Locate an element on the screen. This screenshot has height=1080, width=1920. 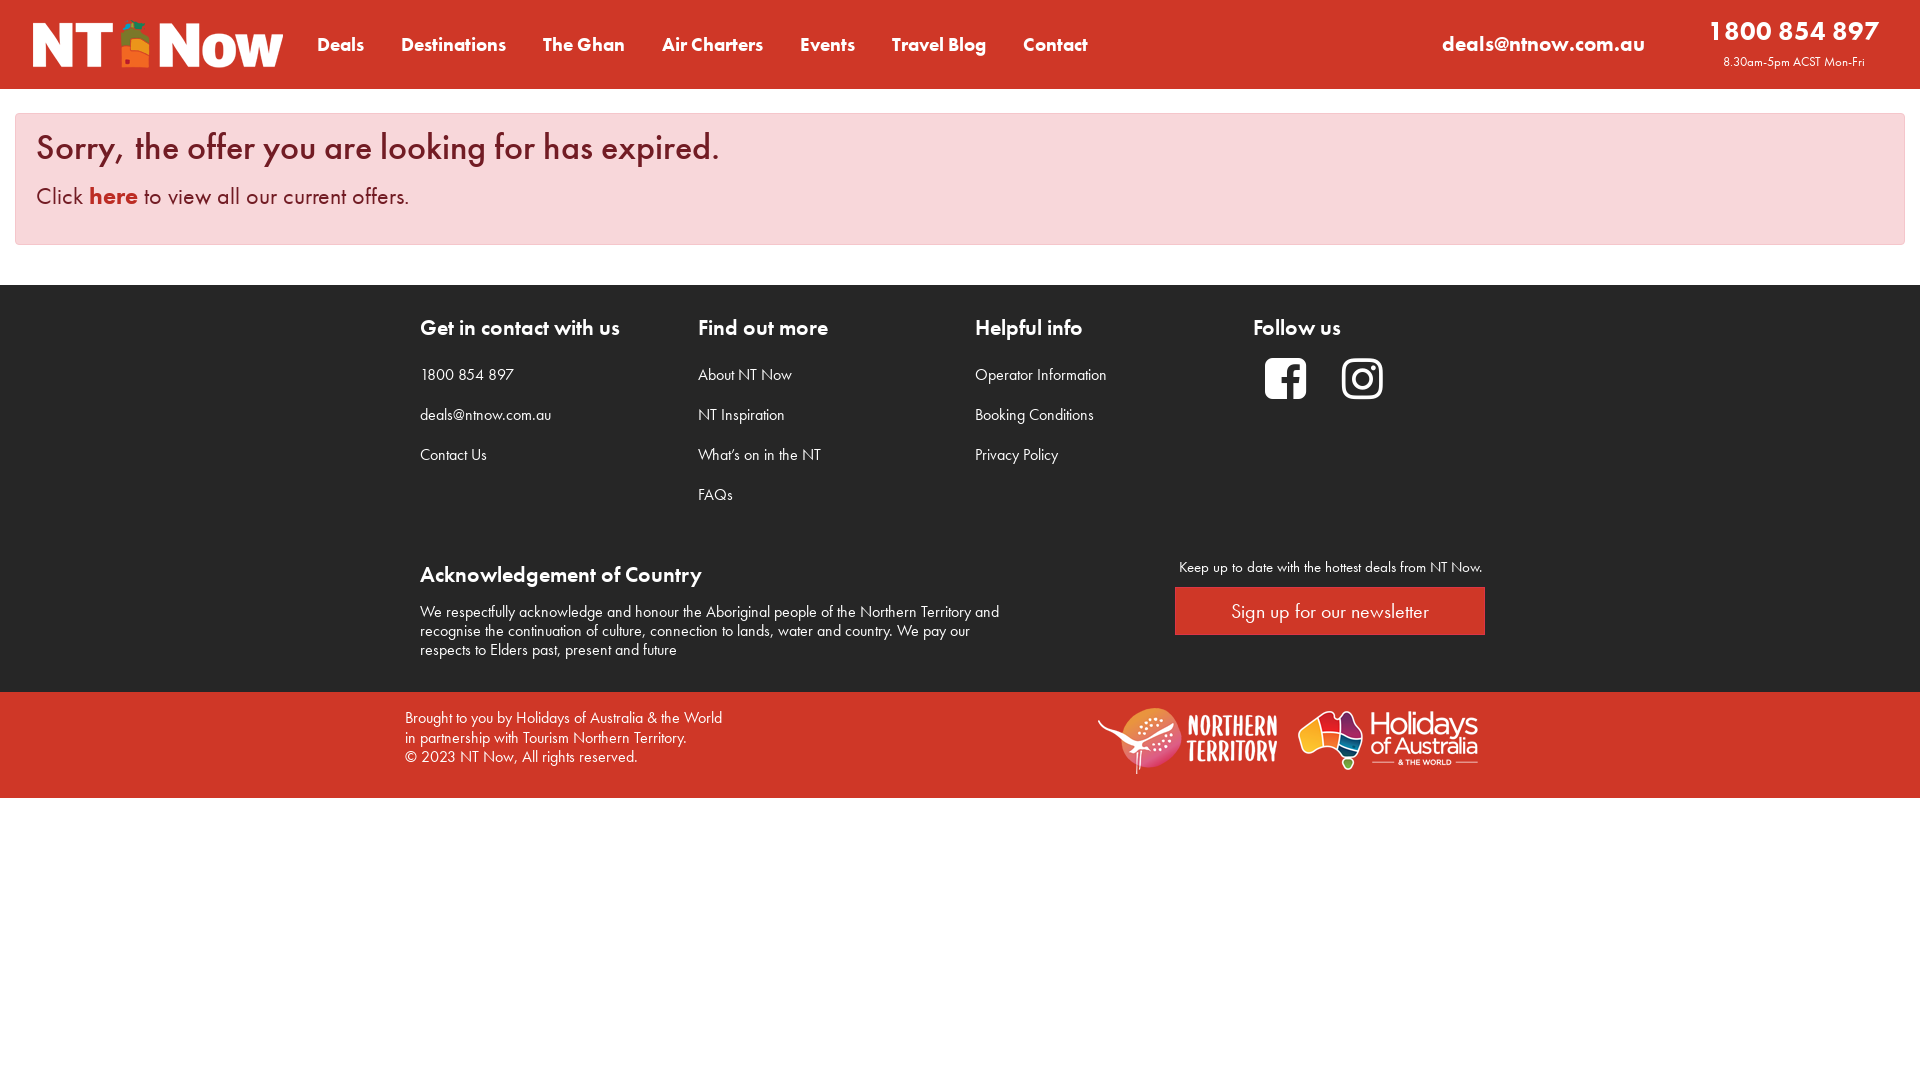
Air Charters is located at coordinates (712, 44).